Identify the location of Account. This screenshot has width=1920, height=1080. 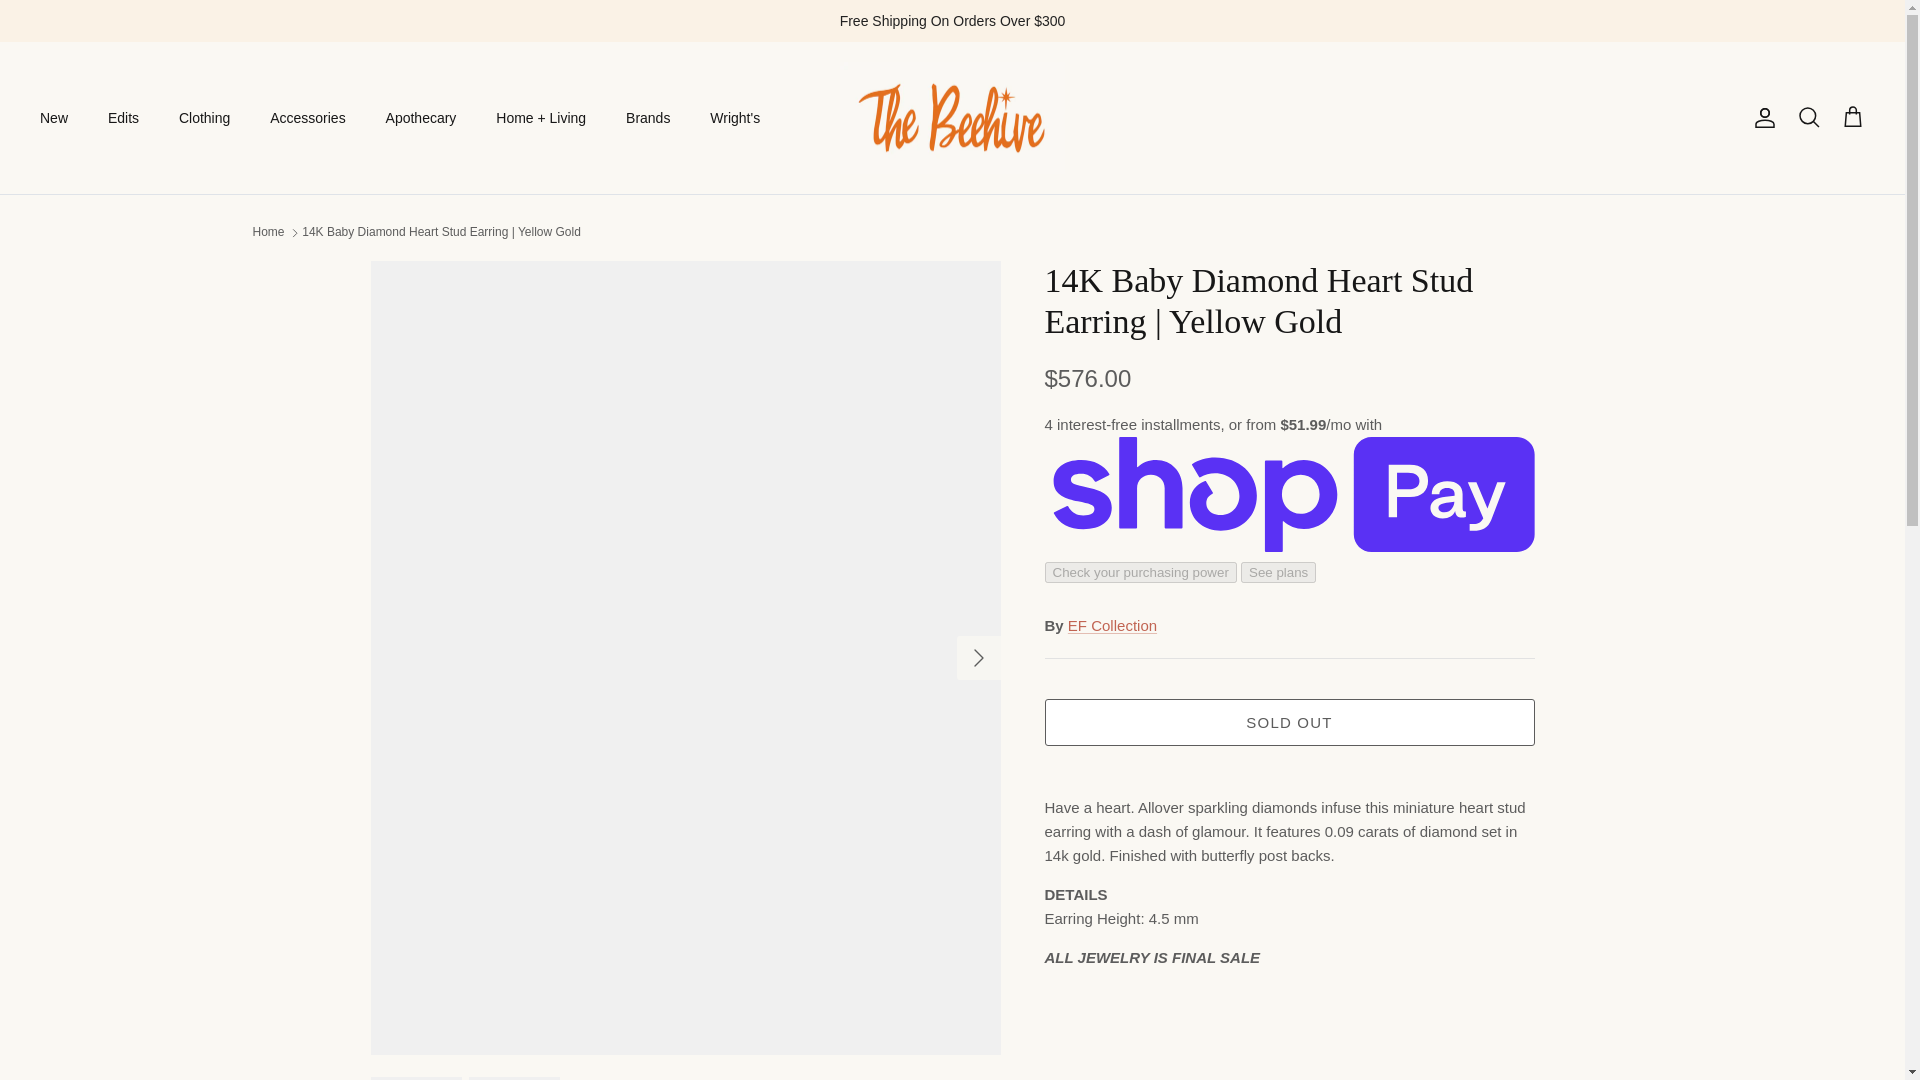
(1761, 117).